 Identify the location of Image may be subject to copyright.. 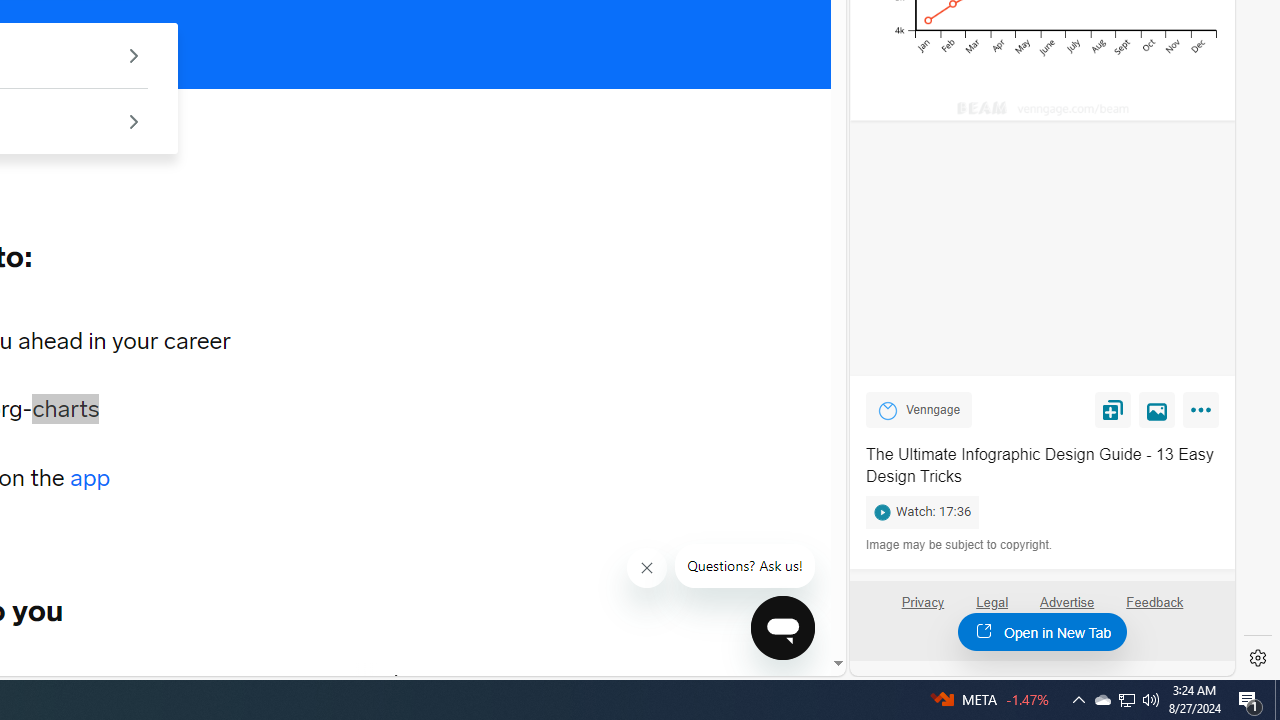
(960, 545).